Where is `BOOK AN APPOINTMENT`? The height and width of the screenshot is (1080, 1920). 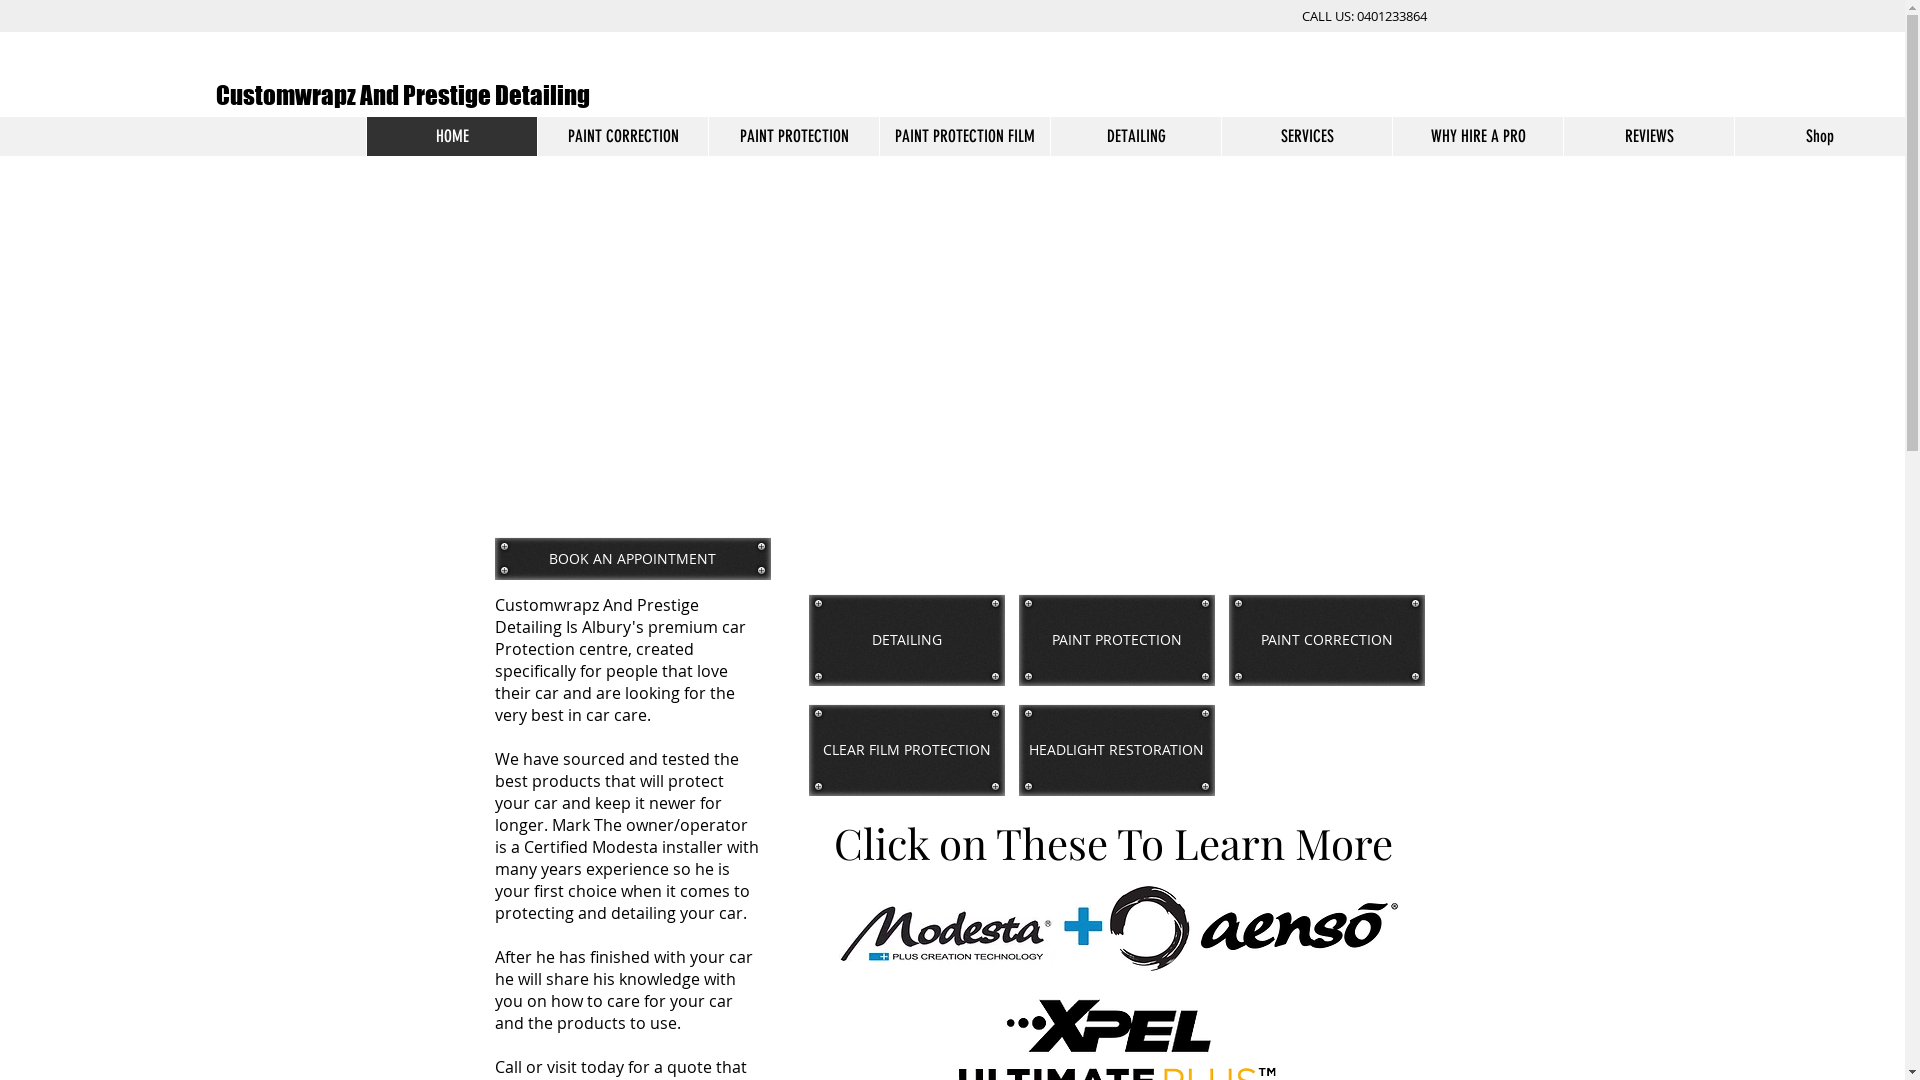 BOOK AN APPOINTMENT is located at coordinates (632, 558).